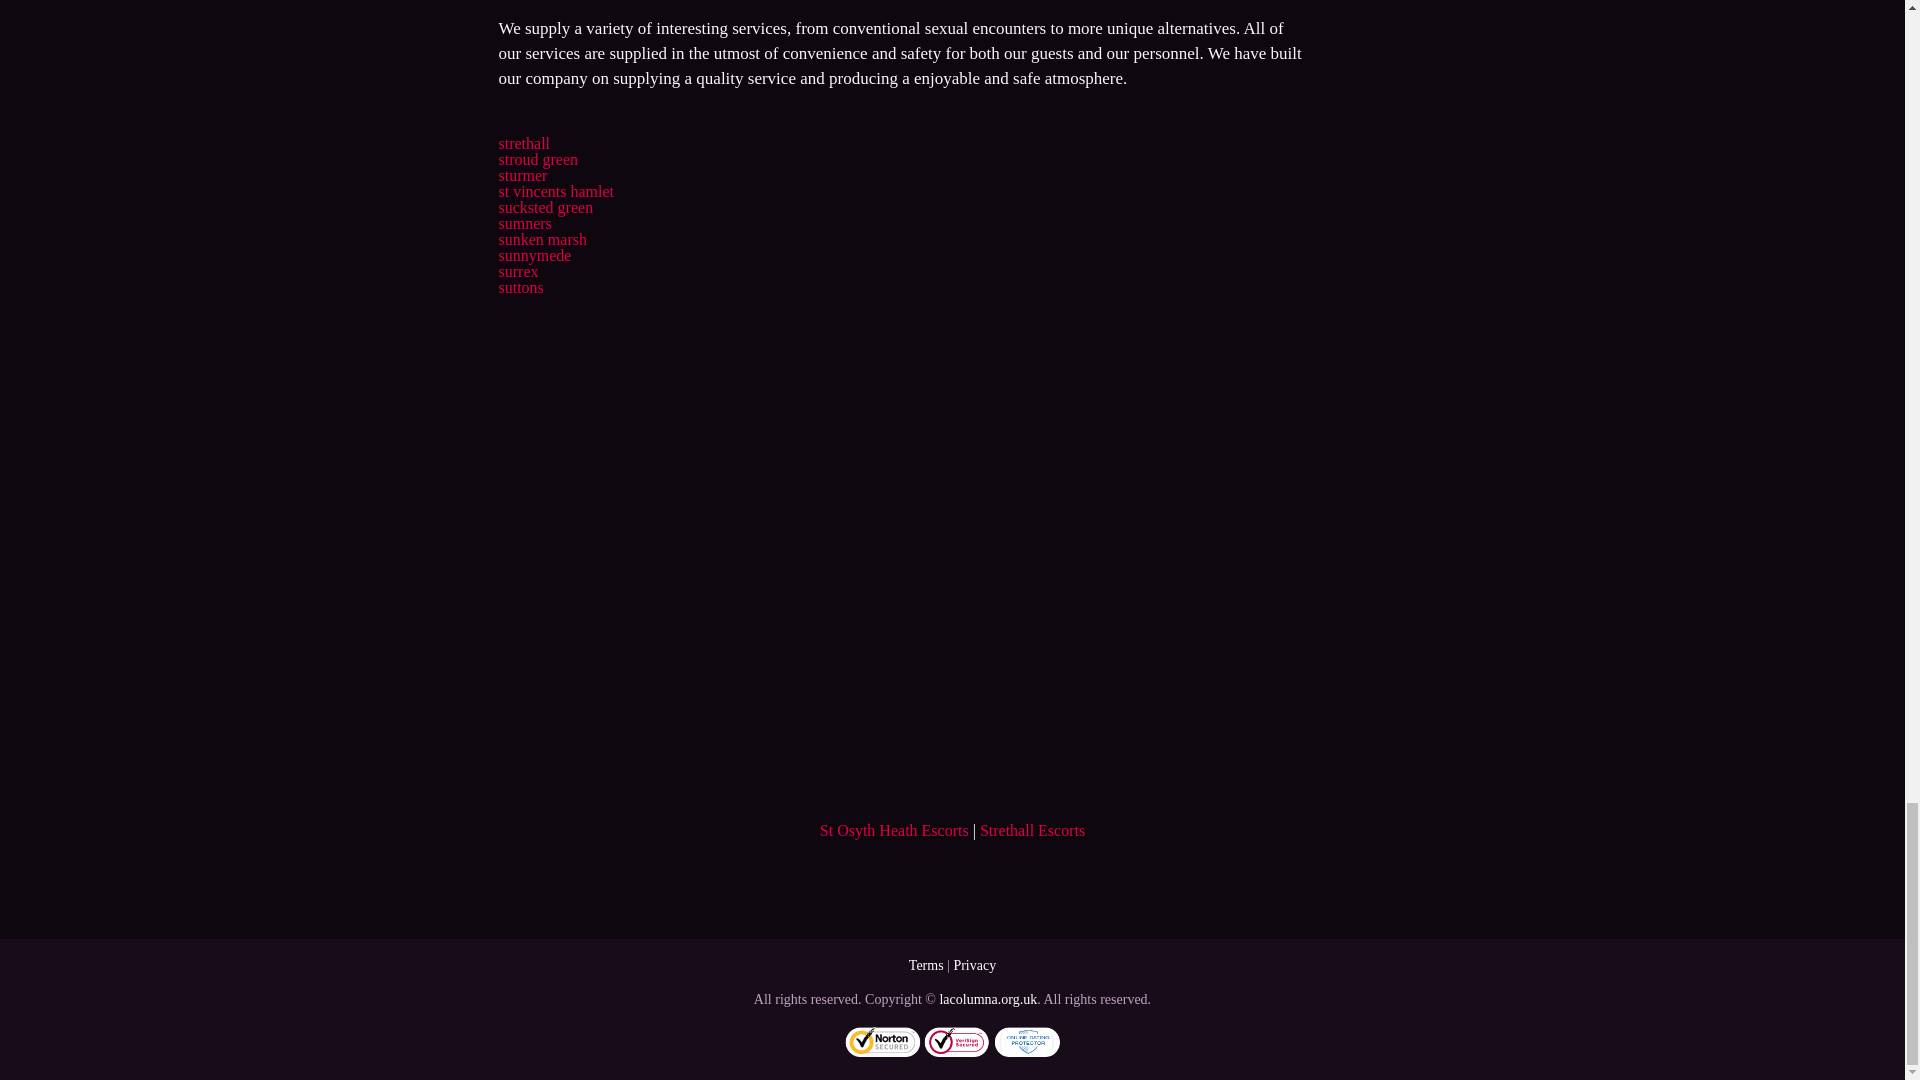  Describe the element at coordinates (524, 223) in the screenshot. I see `sumners` at that location.